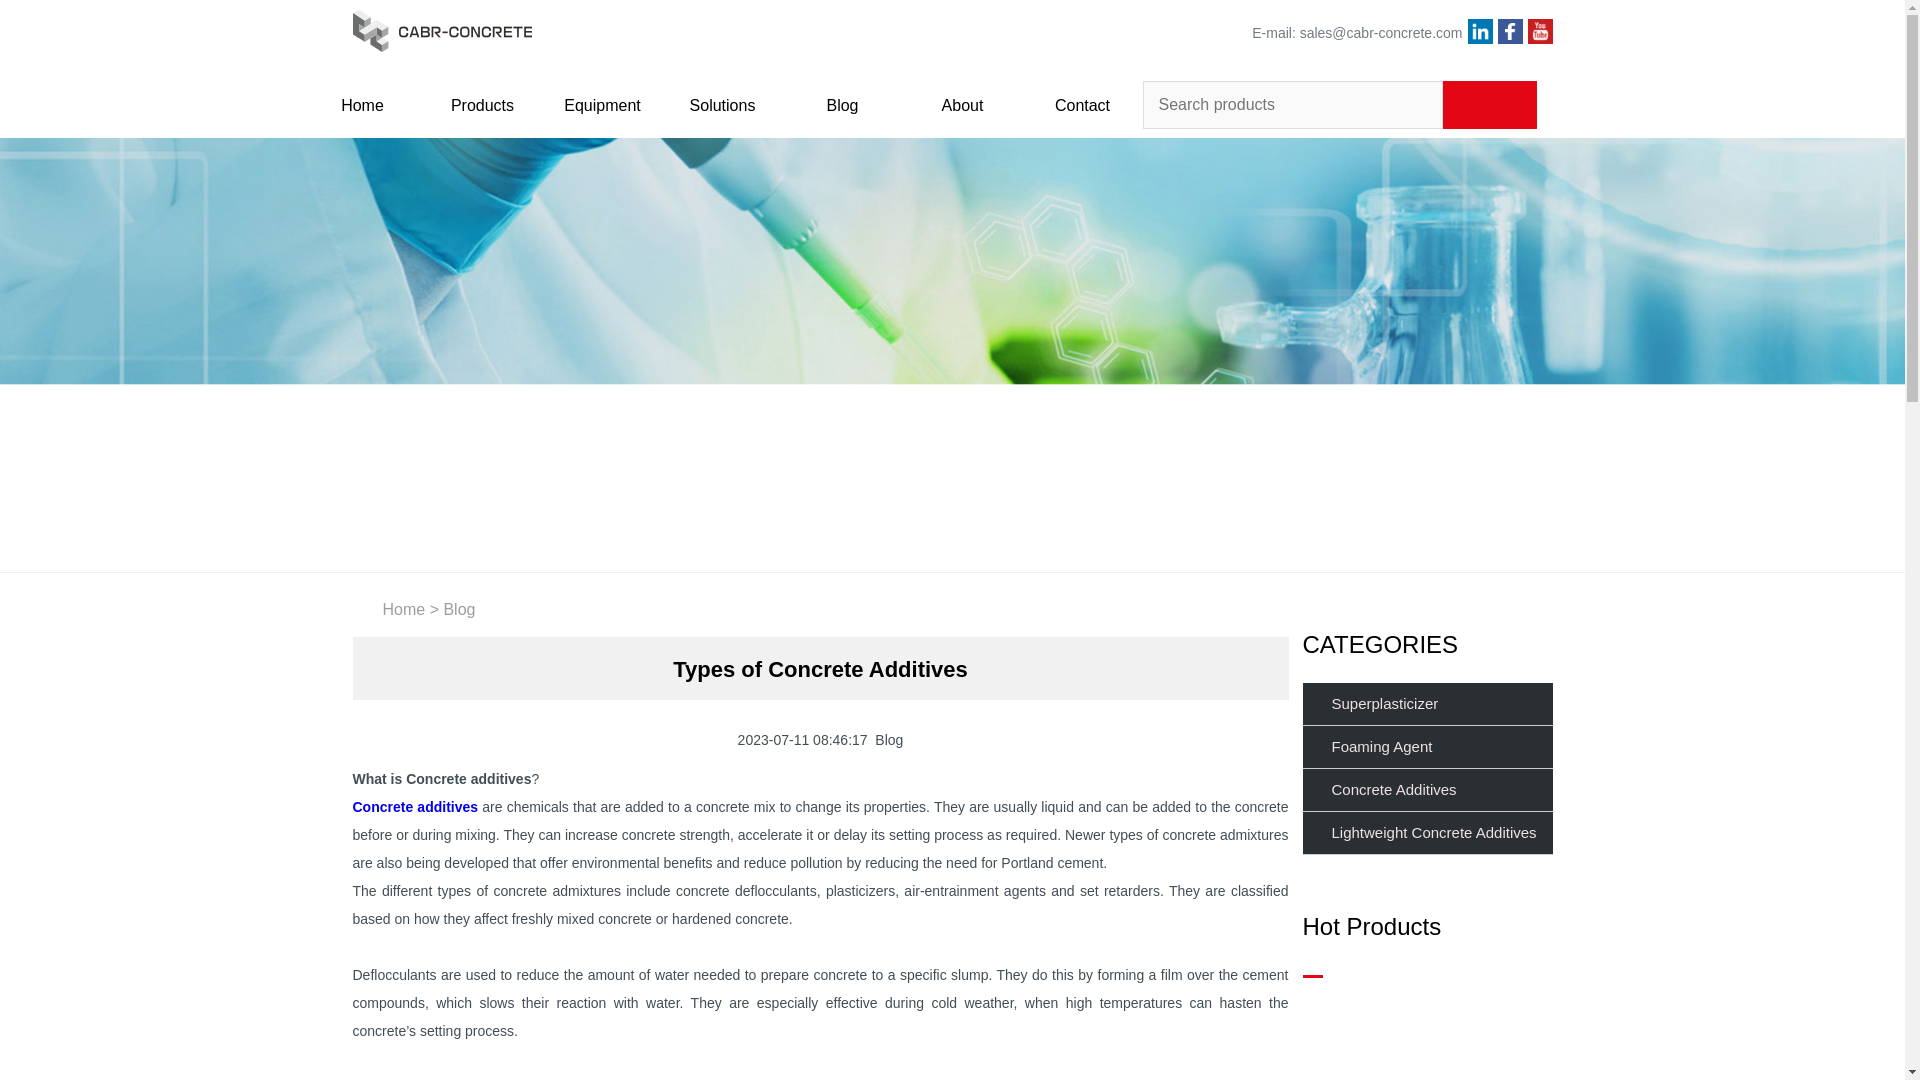  What do you see at coordinates (722, 106) in the screenshot?
I see `Solutions` at bounding box center [722, 106].